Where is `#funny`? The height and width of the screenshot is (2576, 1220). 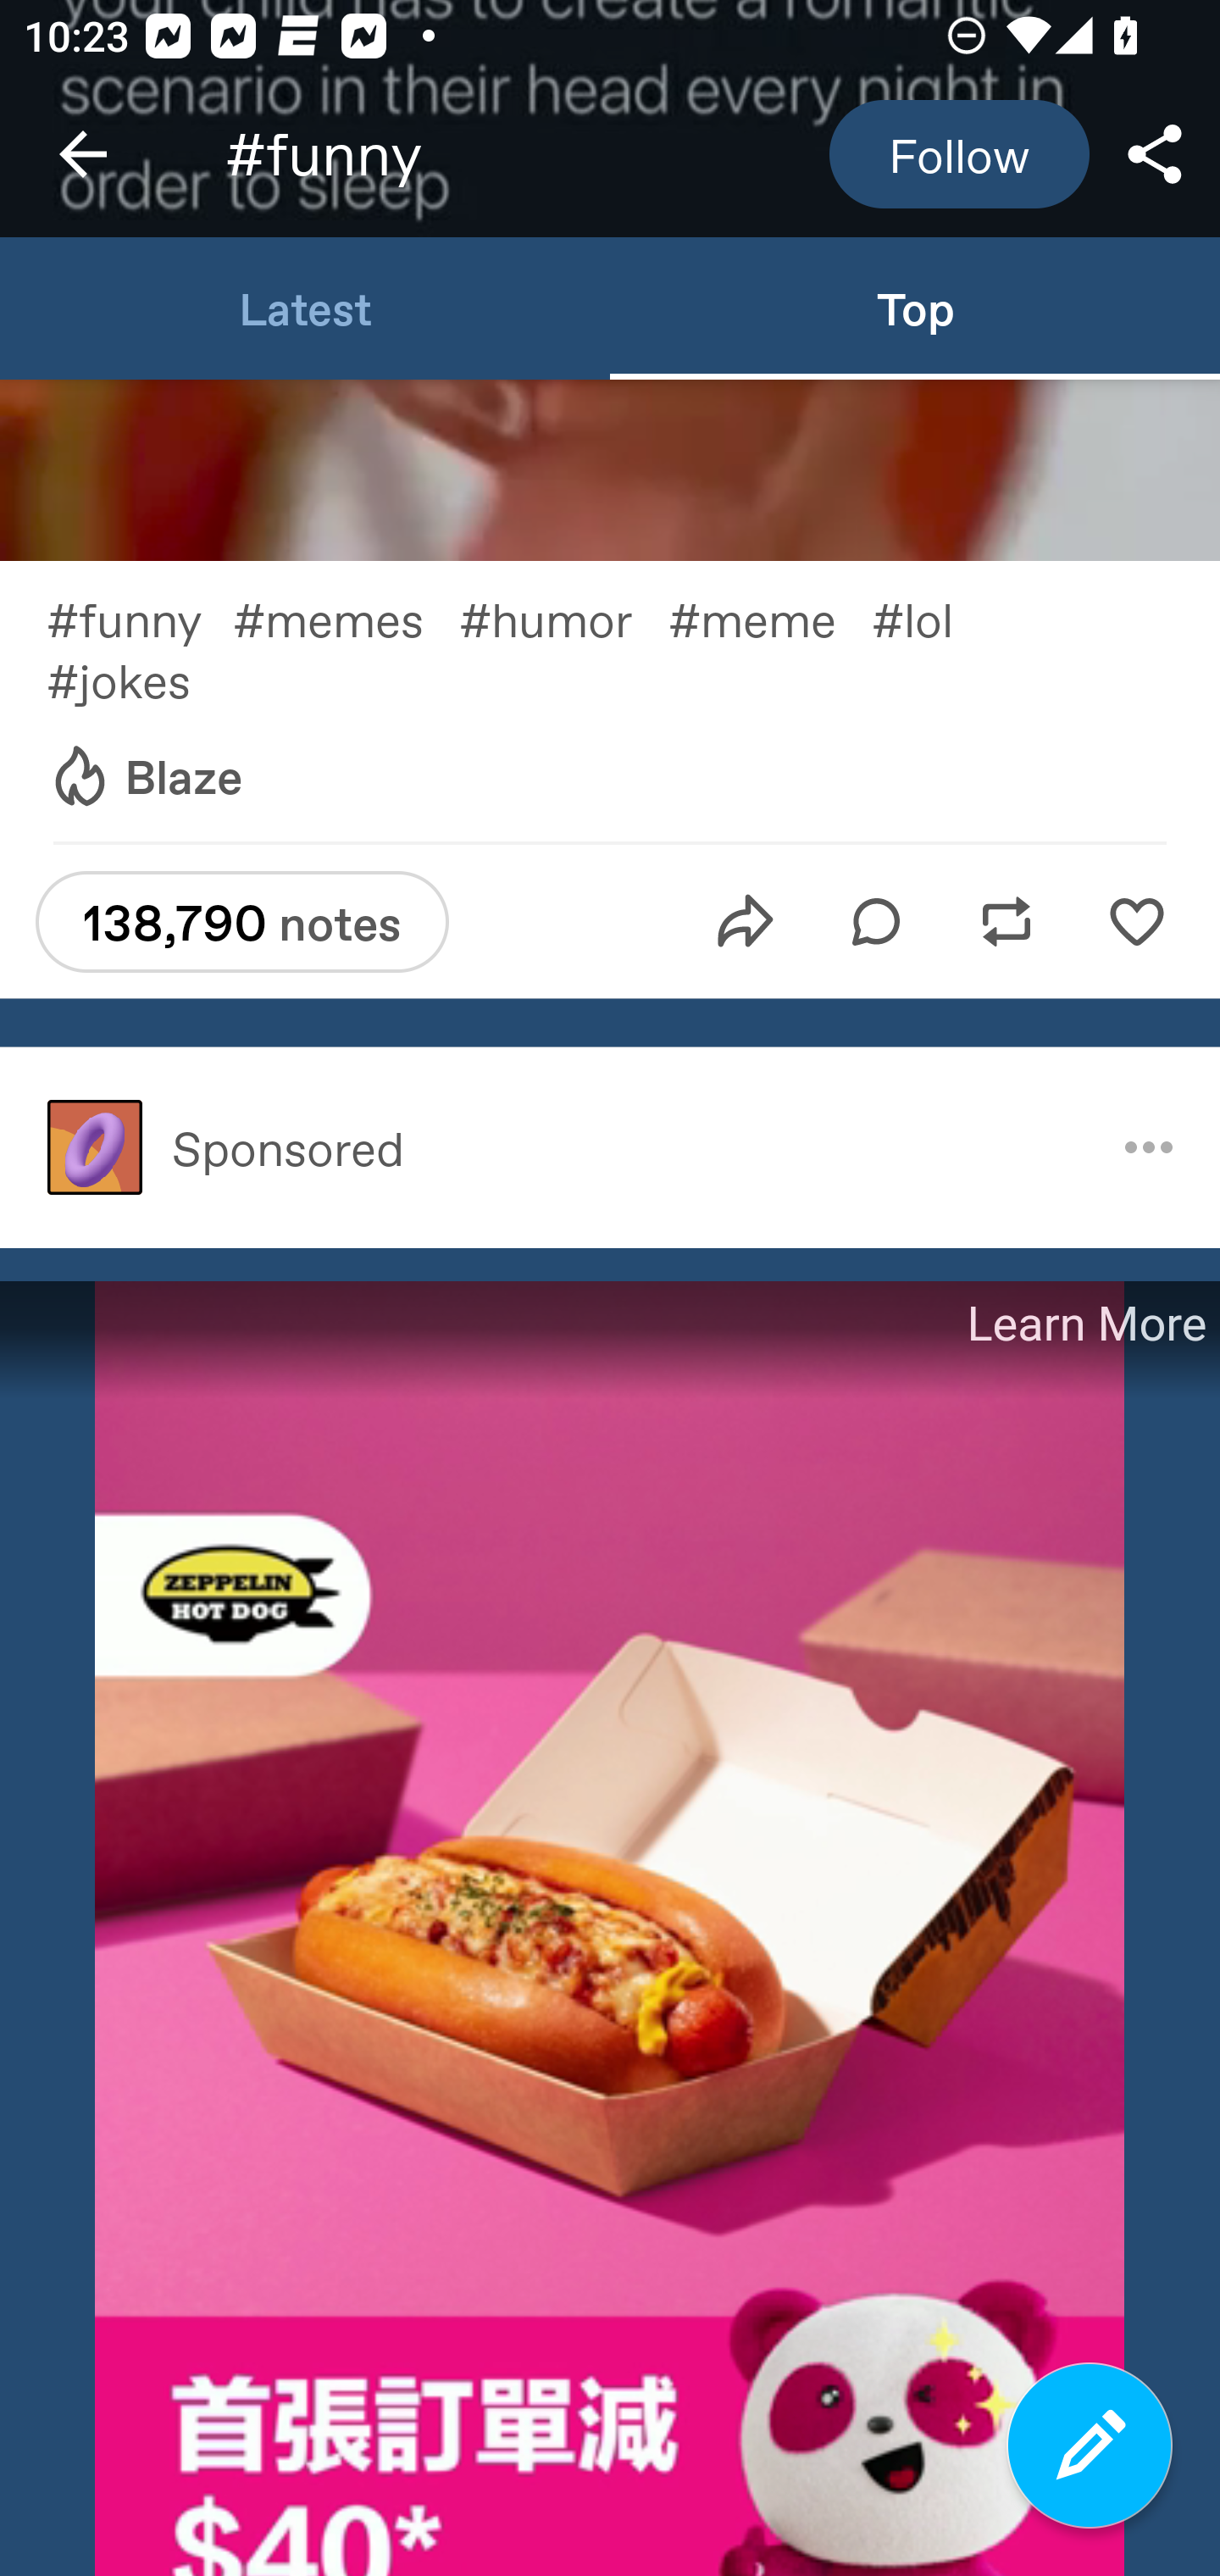 #funny is located at coordinates (139, 619).